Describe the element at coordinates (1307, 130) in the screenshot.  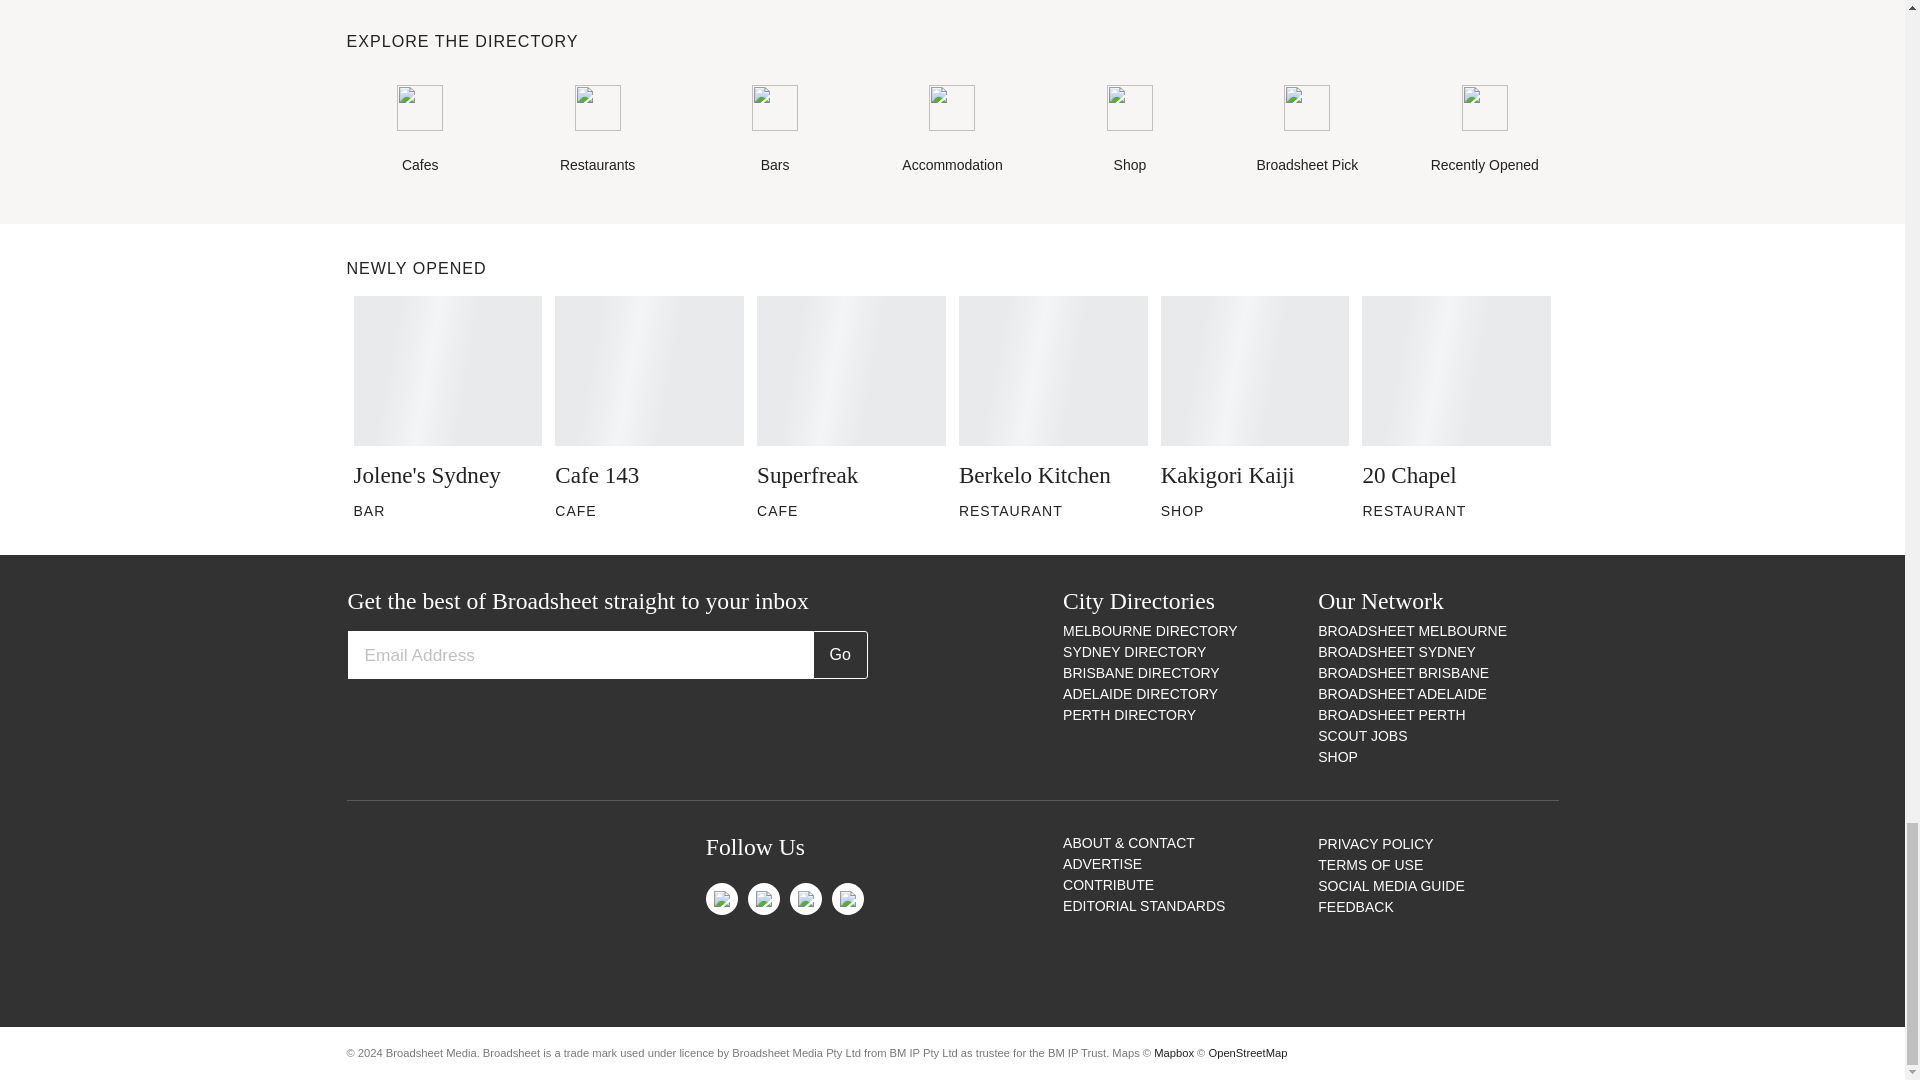
I see `Broadsheet Pick` at that location.